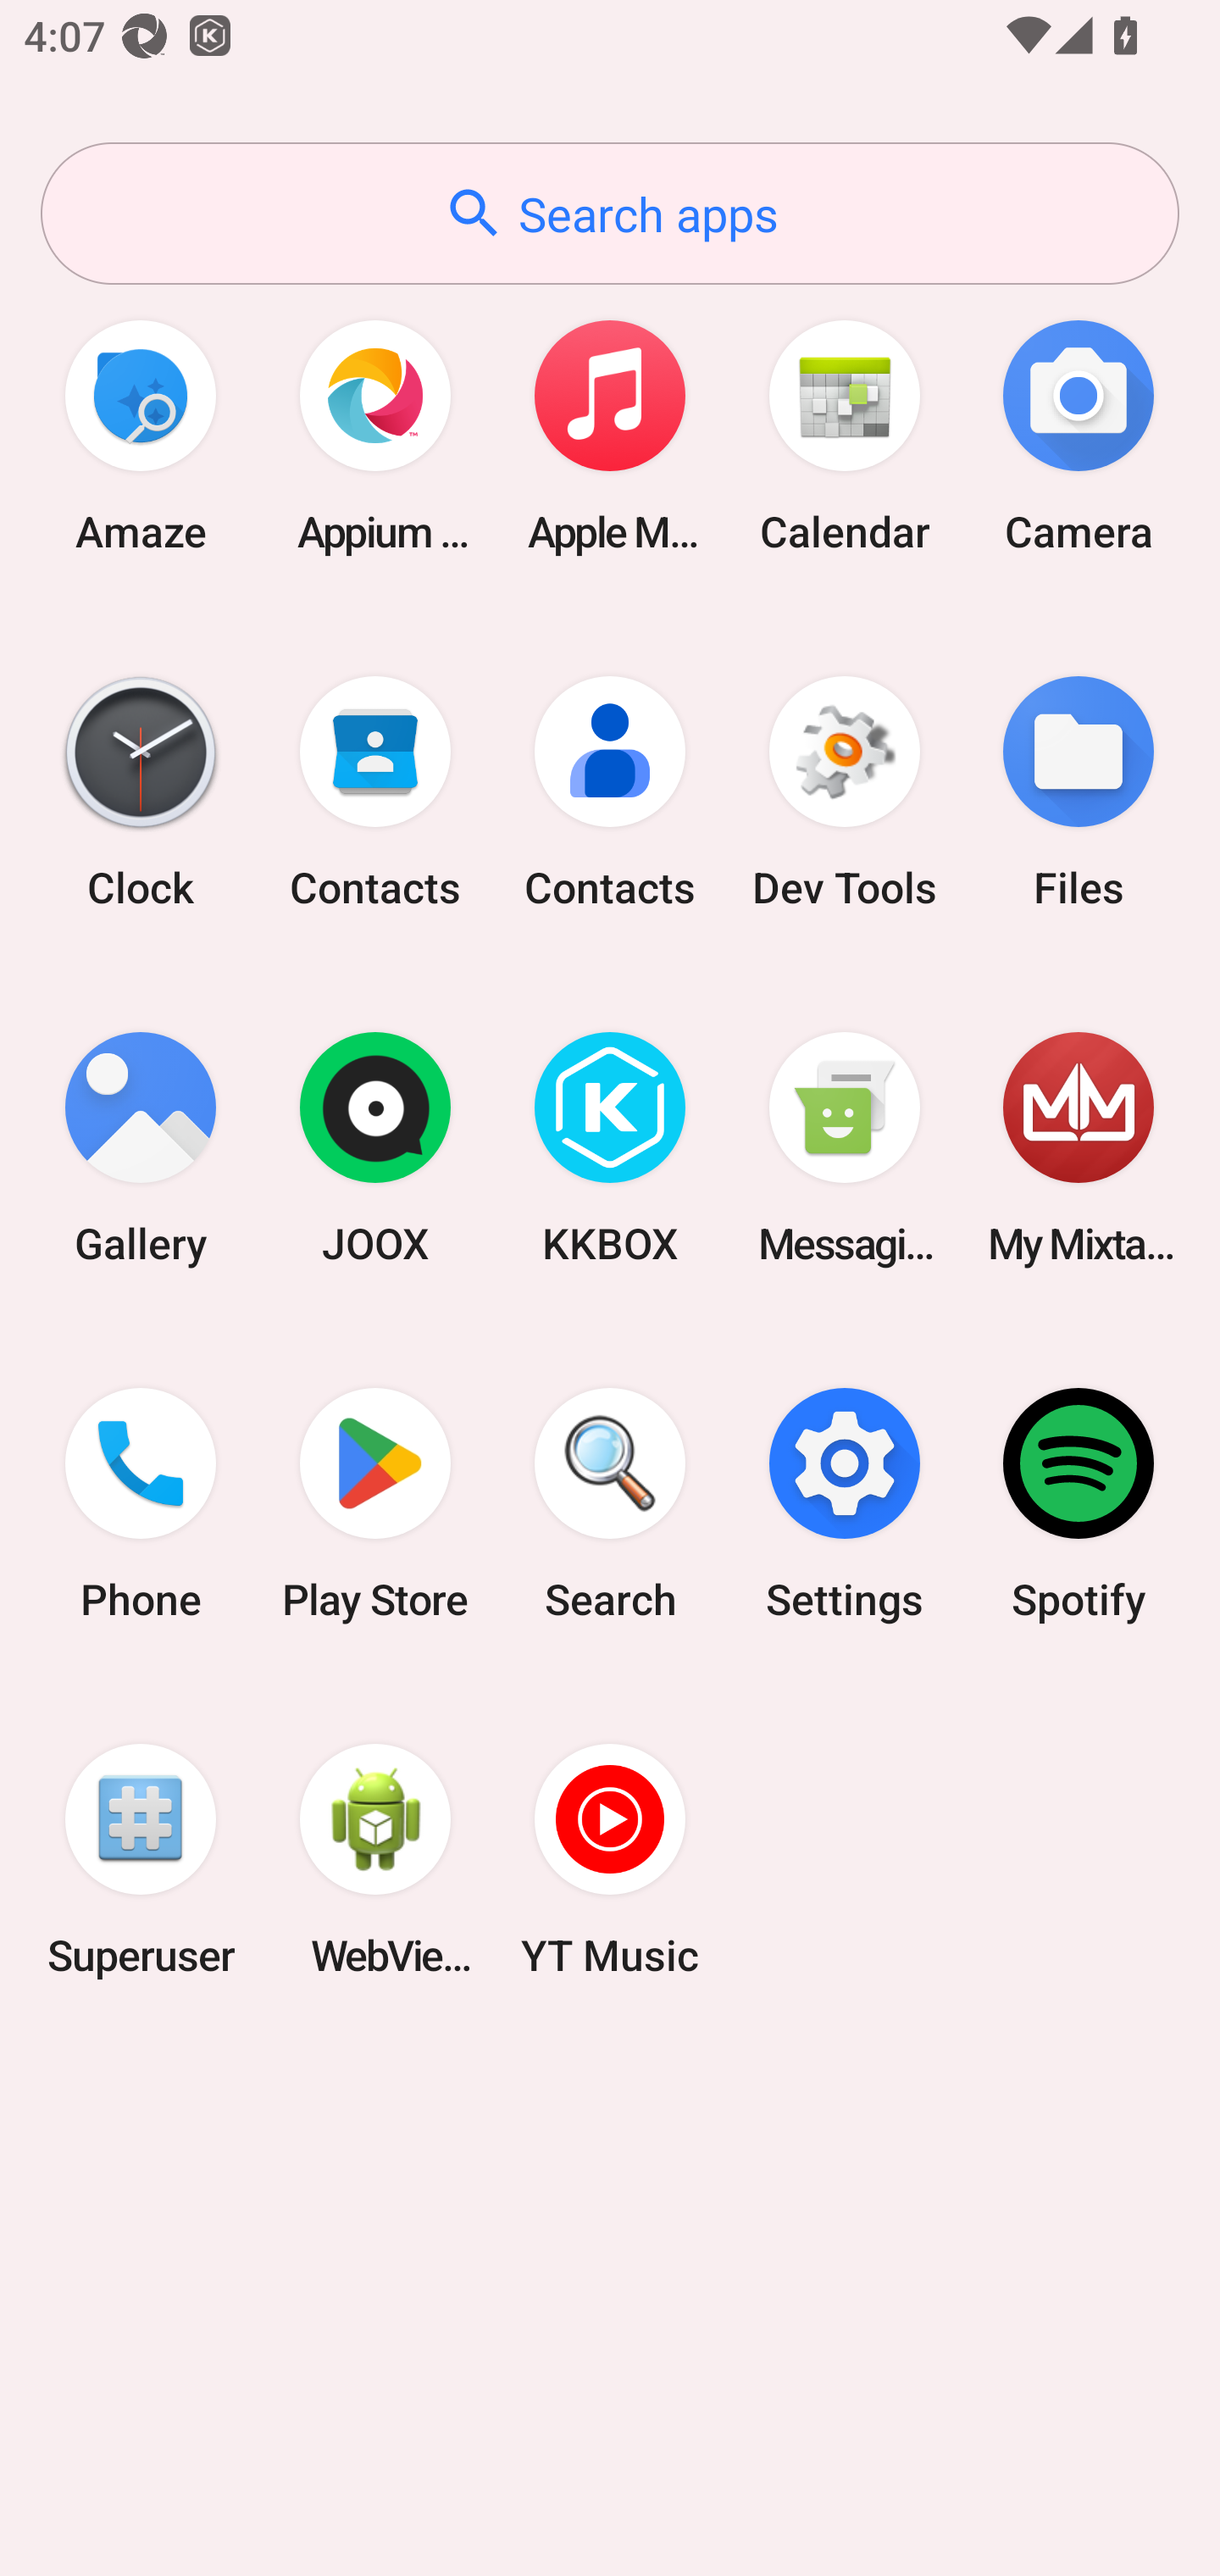 The height and width of the screenshot is (2576, 1220). Describe the element at coordinates (610, 791) in the screenshot. I see `Contacts` at that location.